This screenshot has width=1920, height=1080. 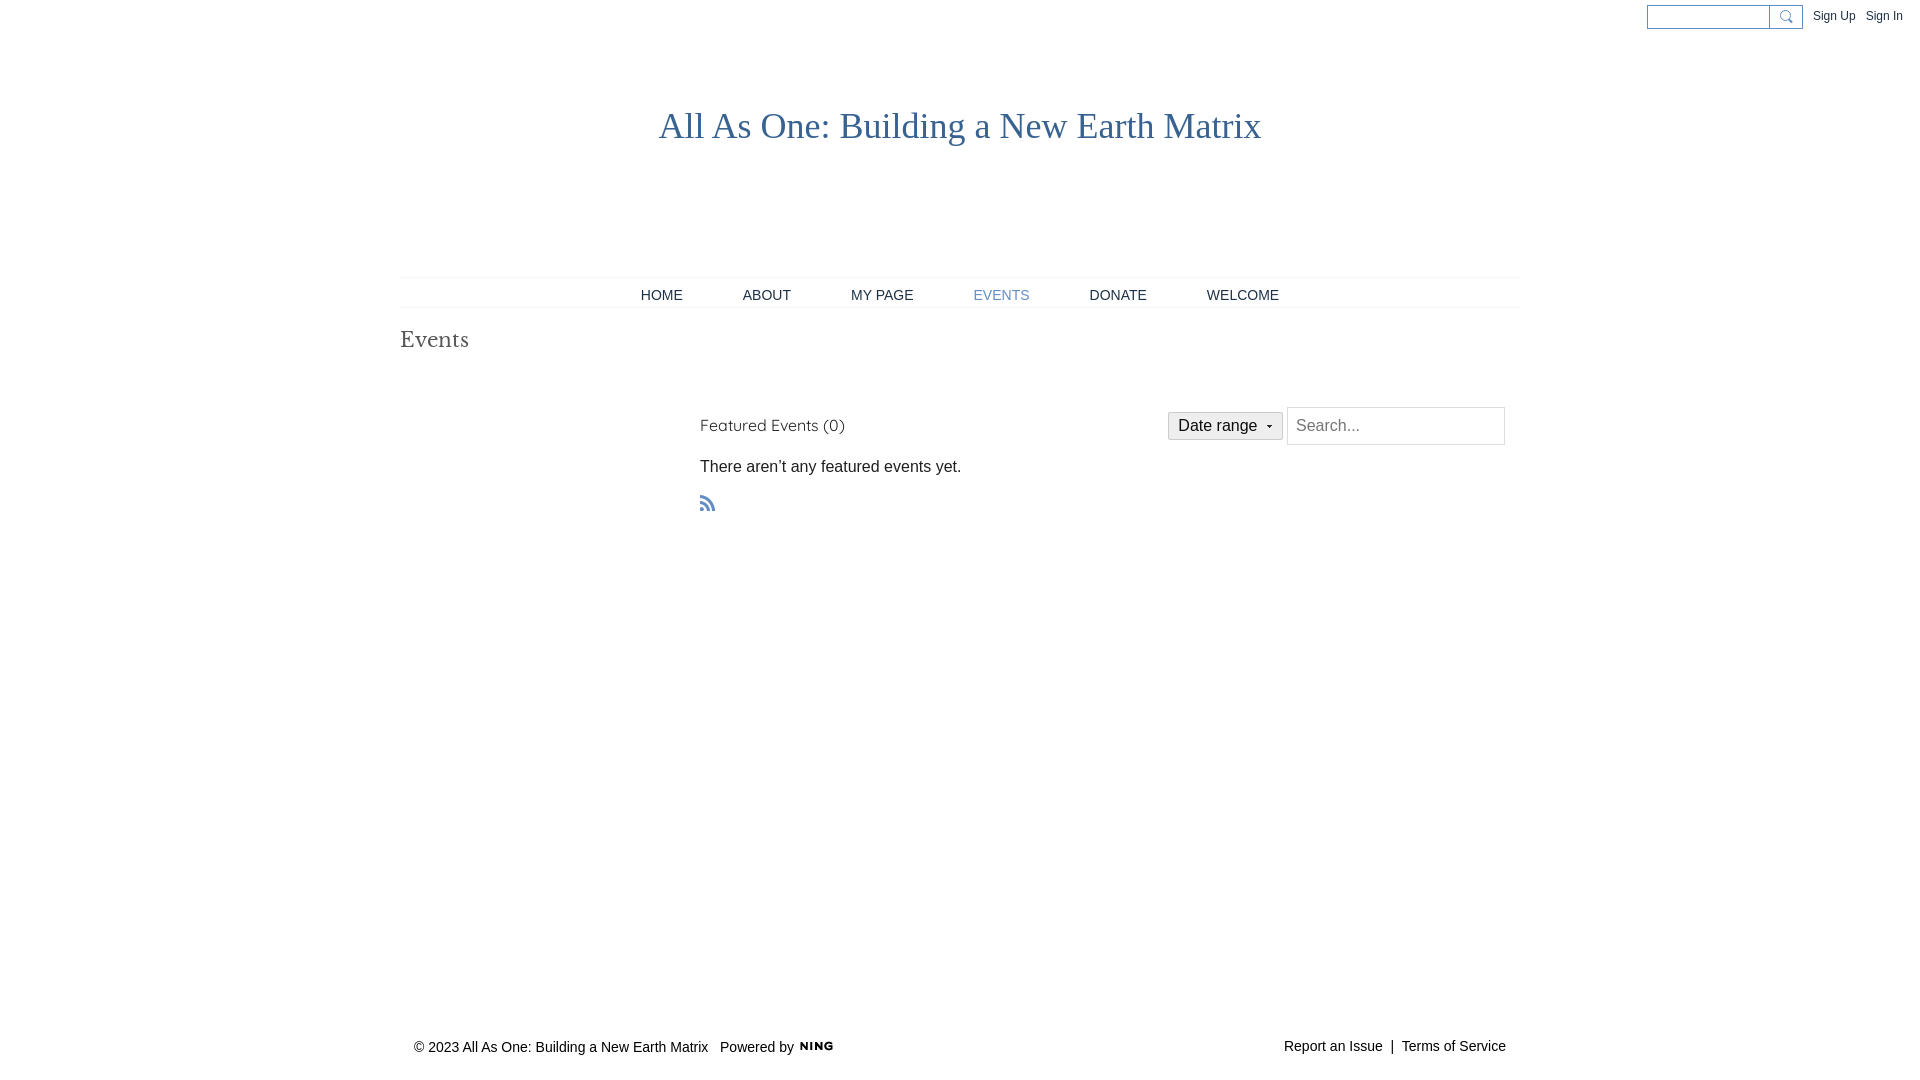 I want to click on ABOUT, so click(x=767, y=292).